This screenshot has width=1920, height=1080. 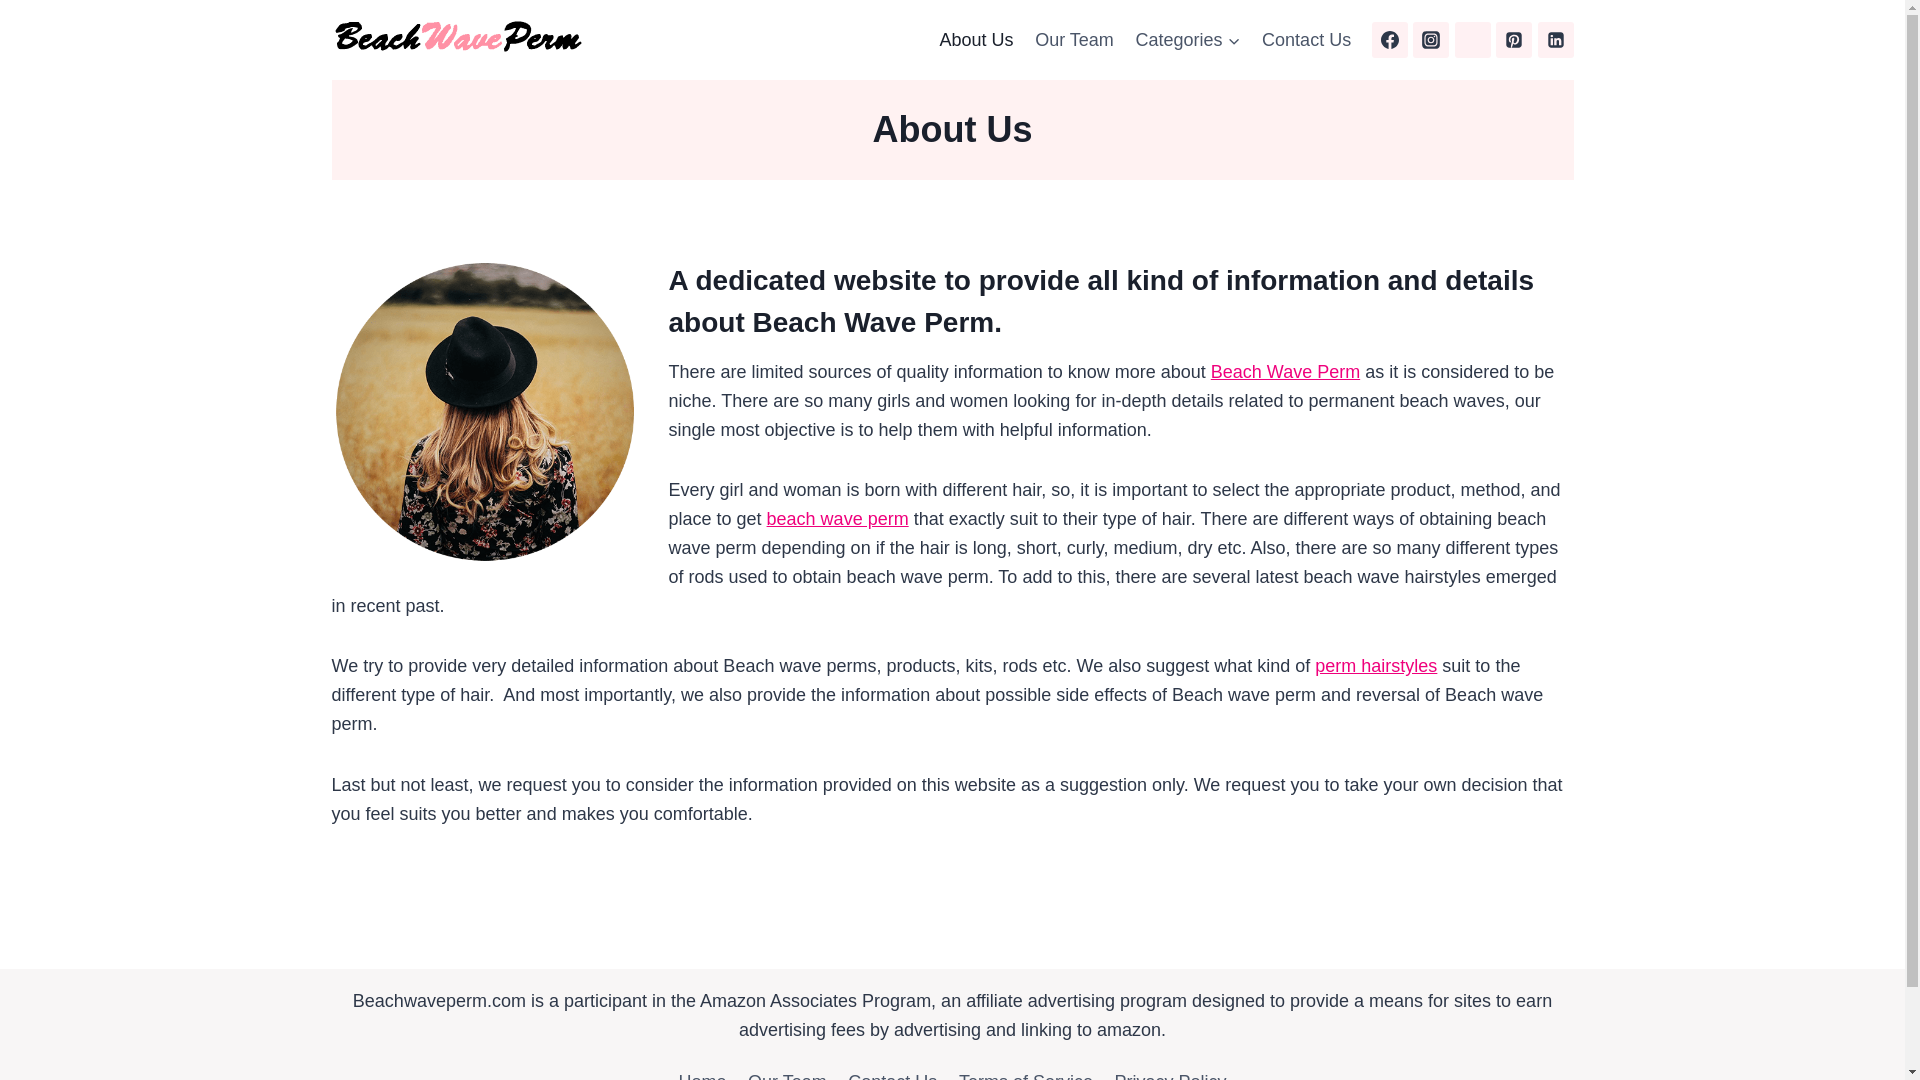 I want to click on Beach Wave Perm, so click(x=1285, y=372).